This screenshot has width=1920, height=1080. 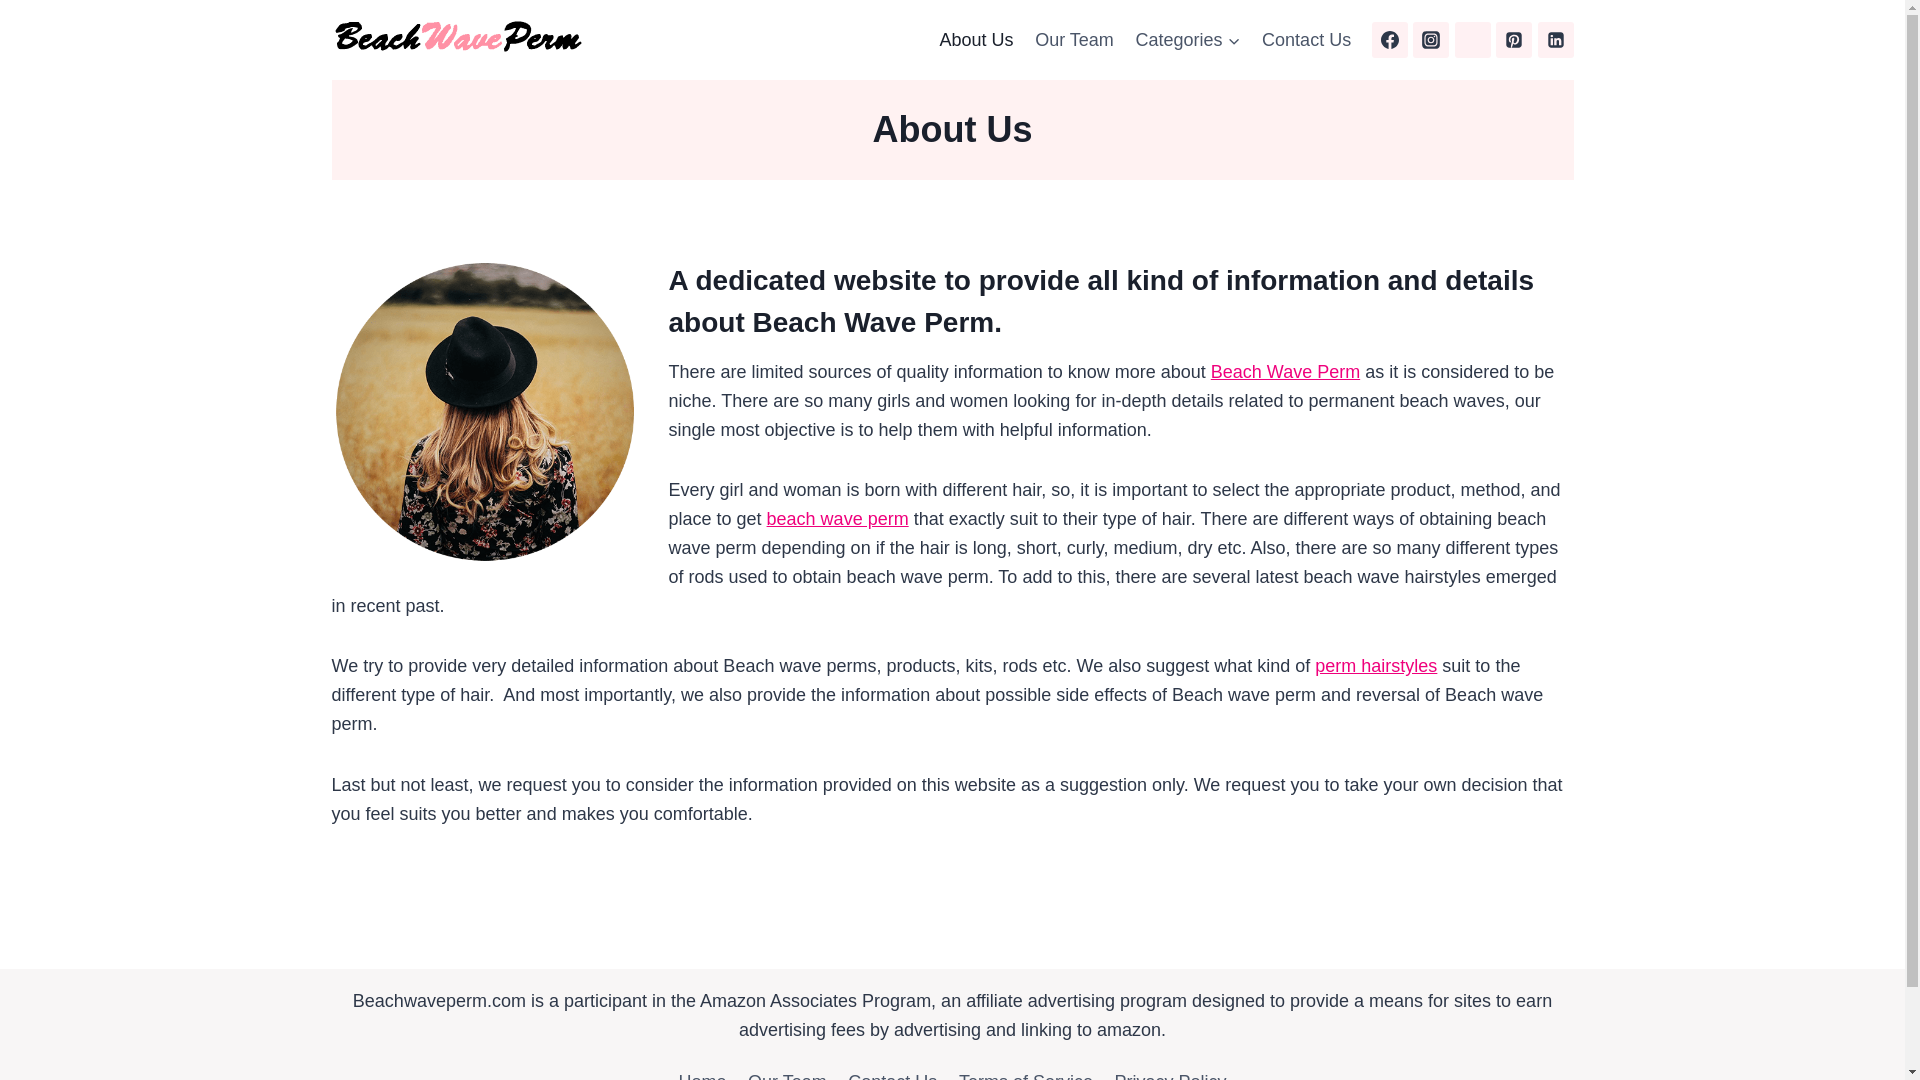 I want to click on Beach Wave Perm, so click(x=1285, y=372).